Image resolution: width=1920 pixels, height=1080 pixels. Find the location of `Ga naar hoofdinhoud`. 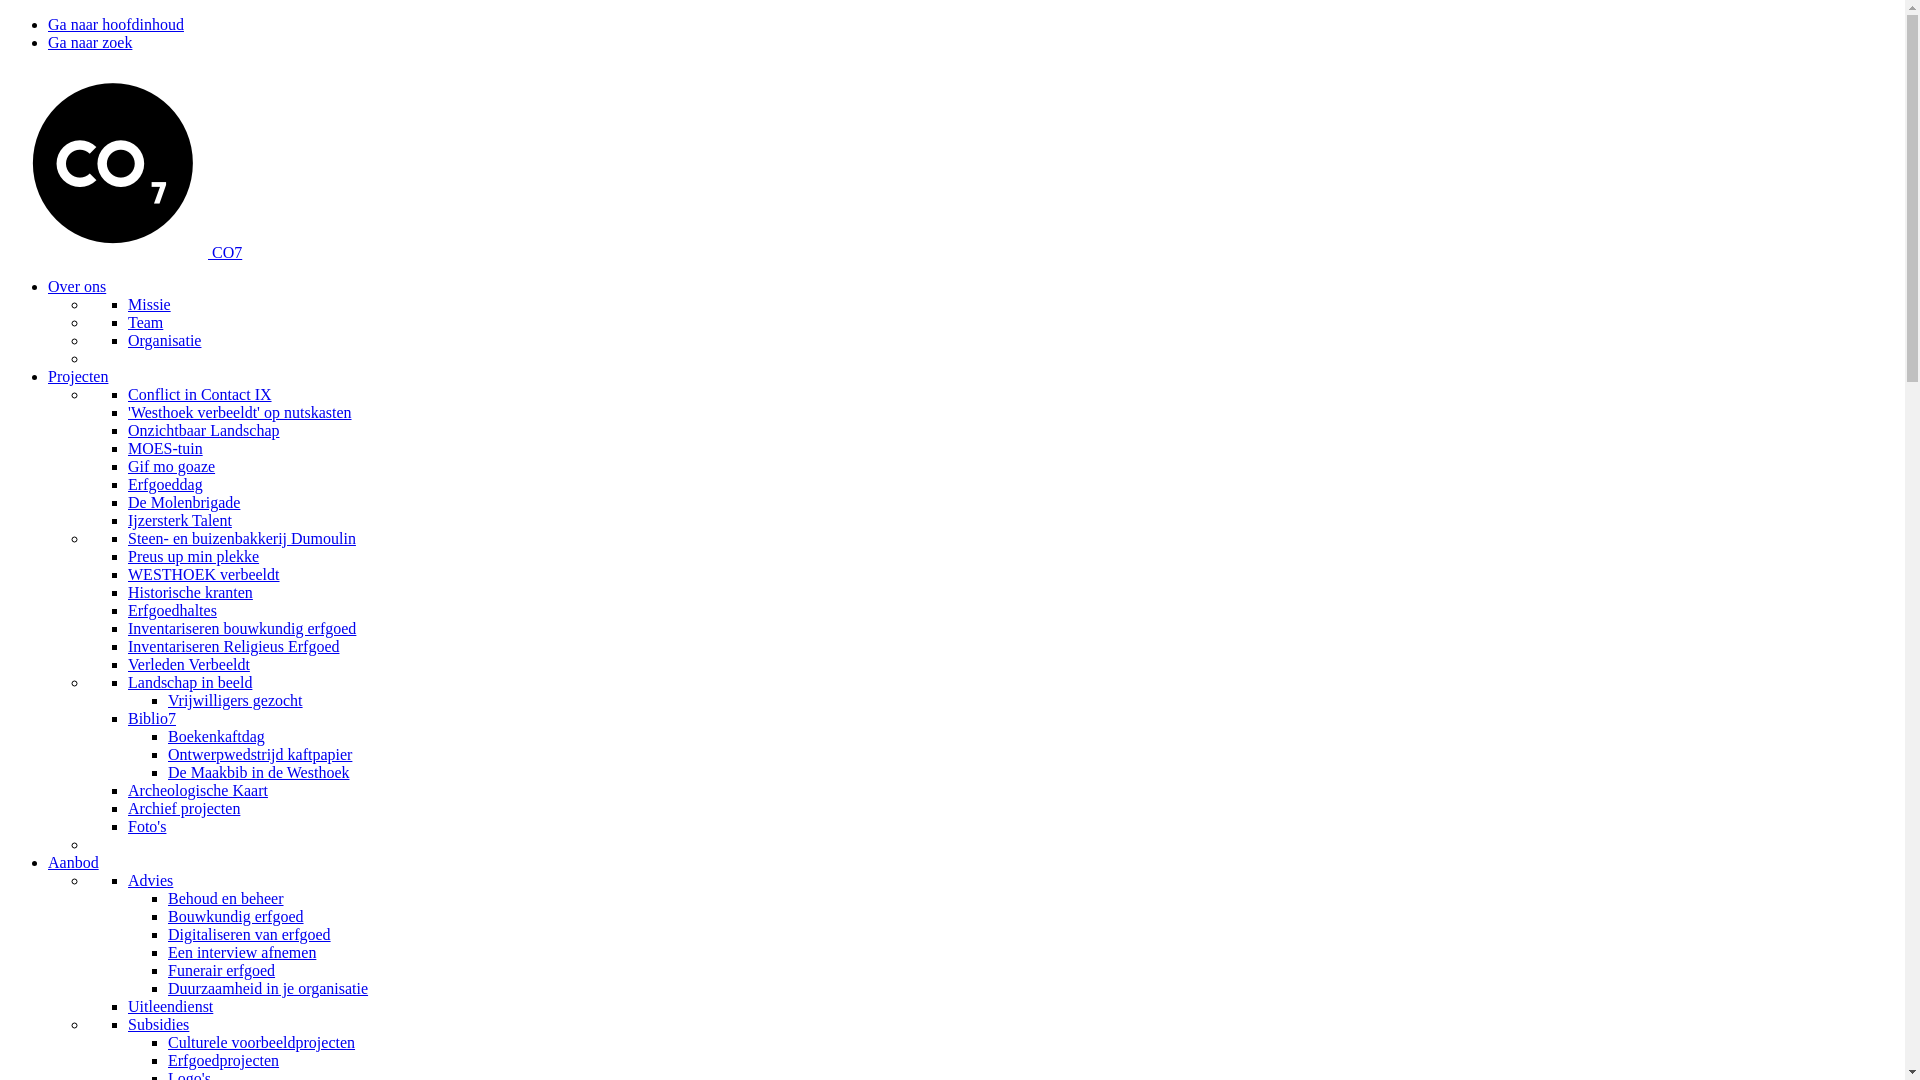

Ga naar hoofdinhoud is located at coordinates (116, 24).